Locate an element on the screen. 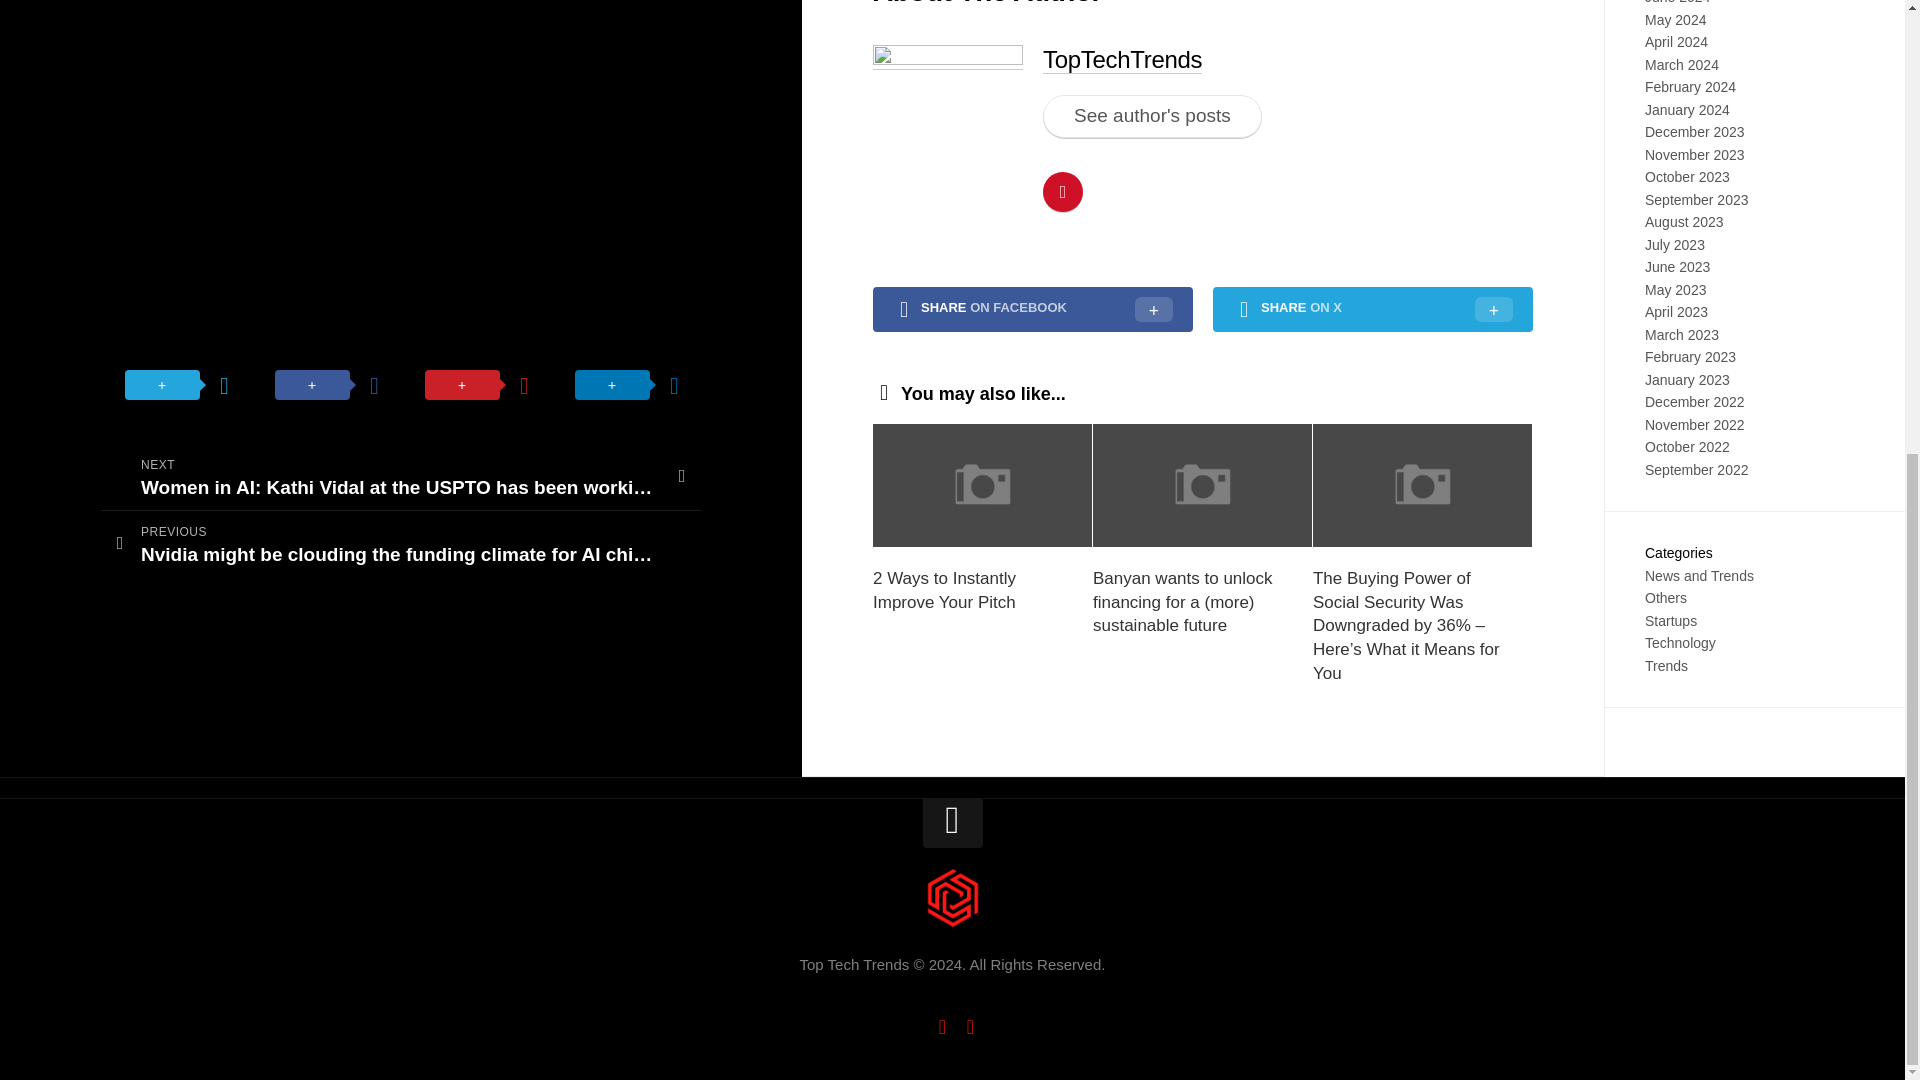  Twitter is located at coordinates (970, 1026).